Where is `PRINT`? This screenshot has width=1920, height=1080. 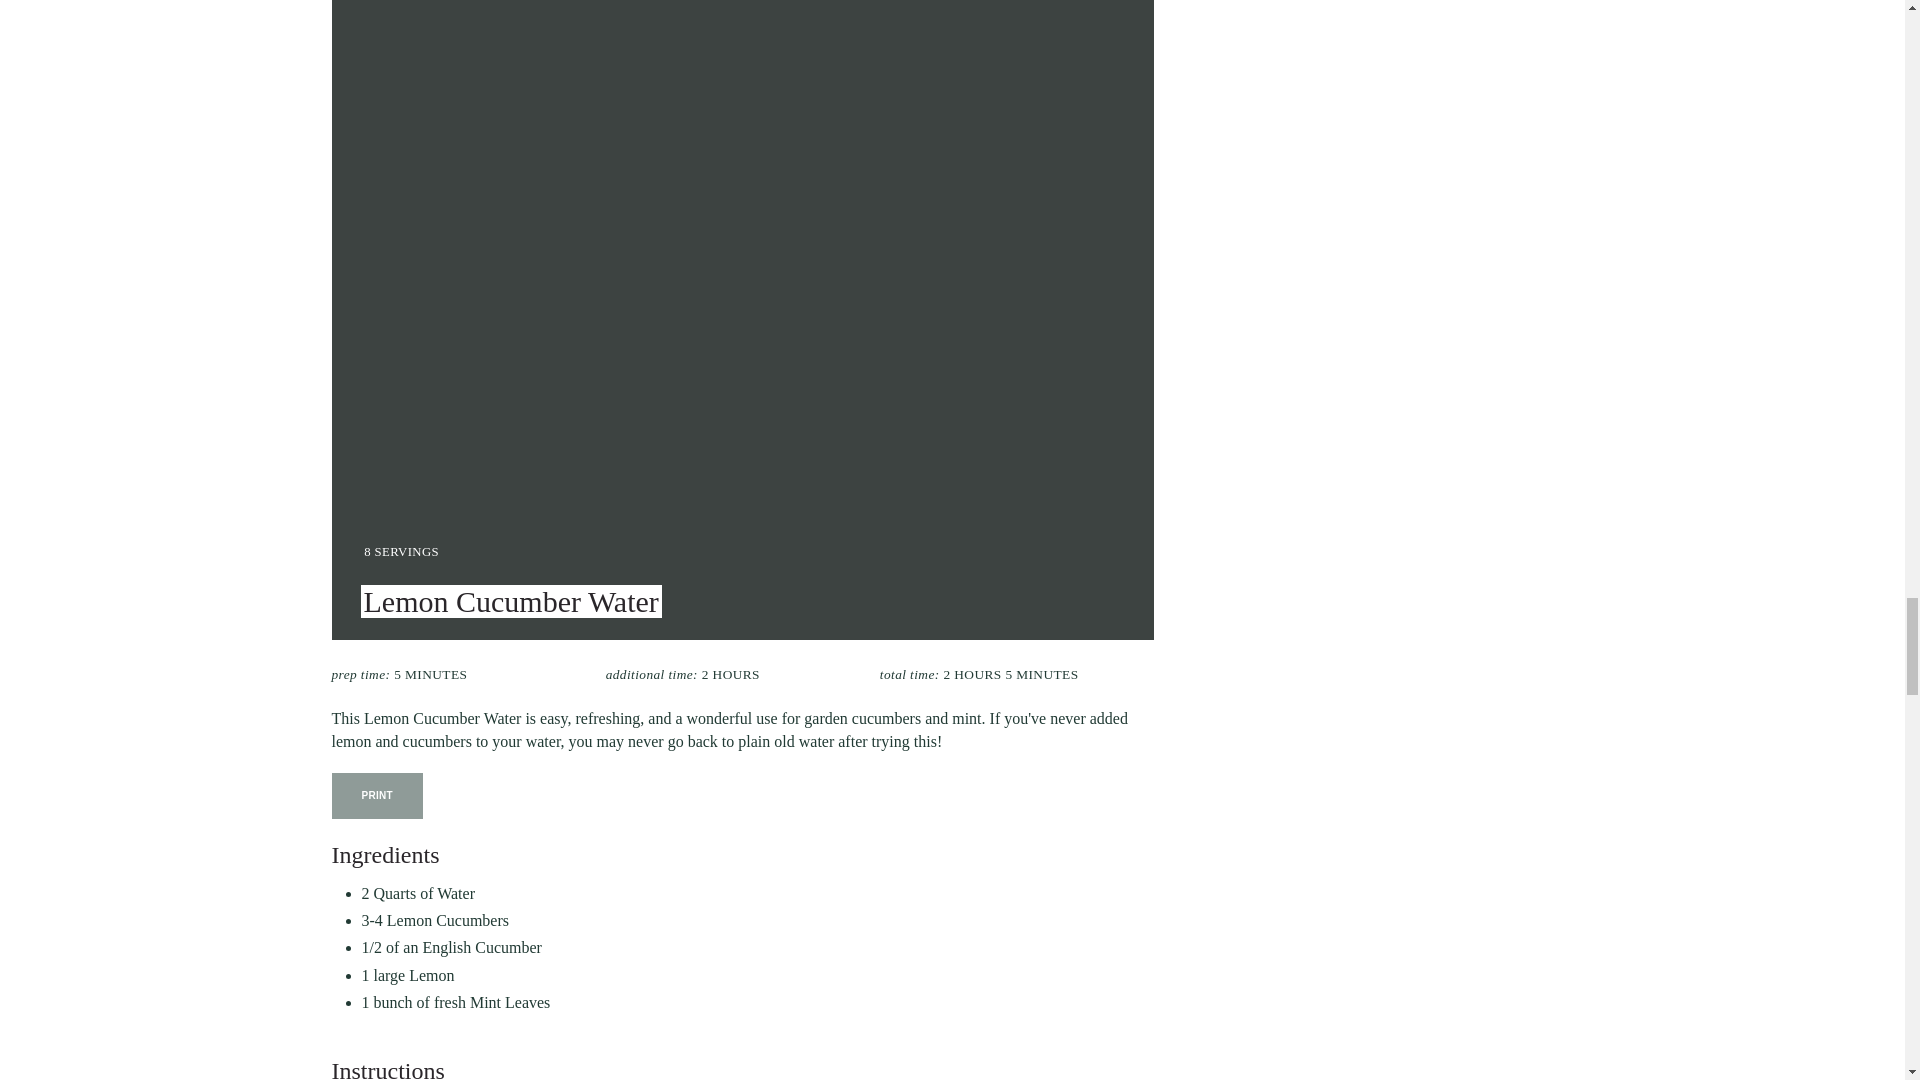
PRINT is located at coordinates (378, 796).